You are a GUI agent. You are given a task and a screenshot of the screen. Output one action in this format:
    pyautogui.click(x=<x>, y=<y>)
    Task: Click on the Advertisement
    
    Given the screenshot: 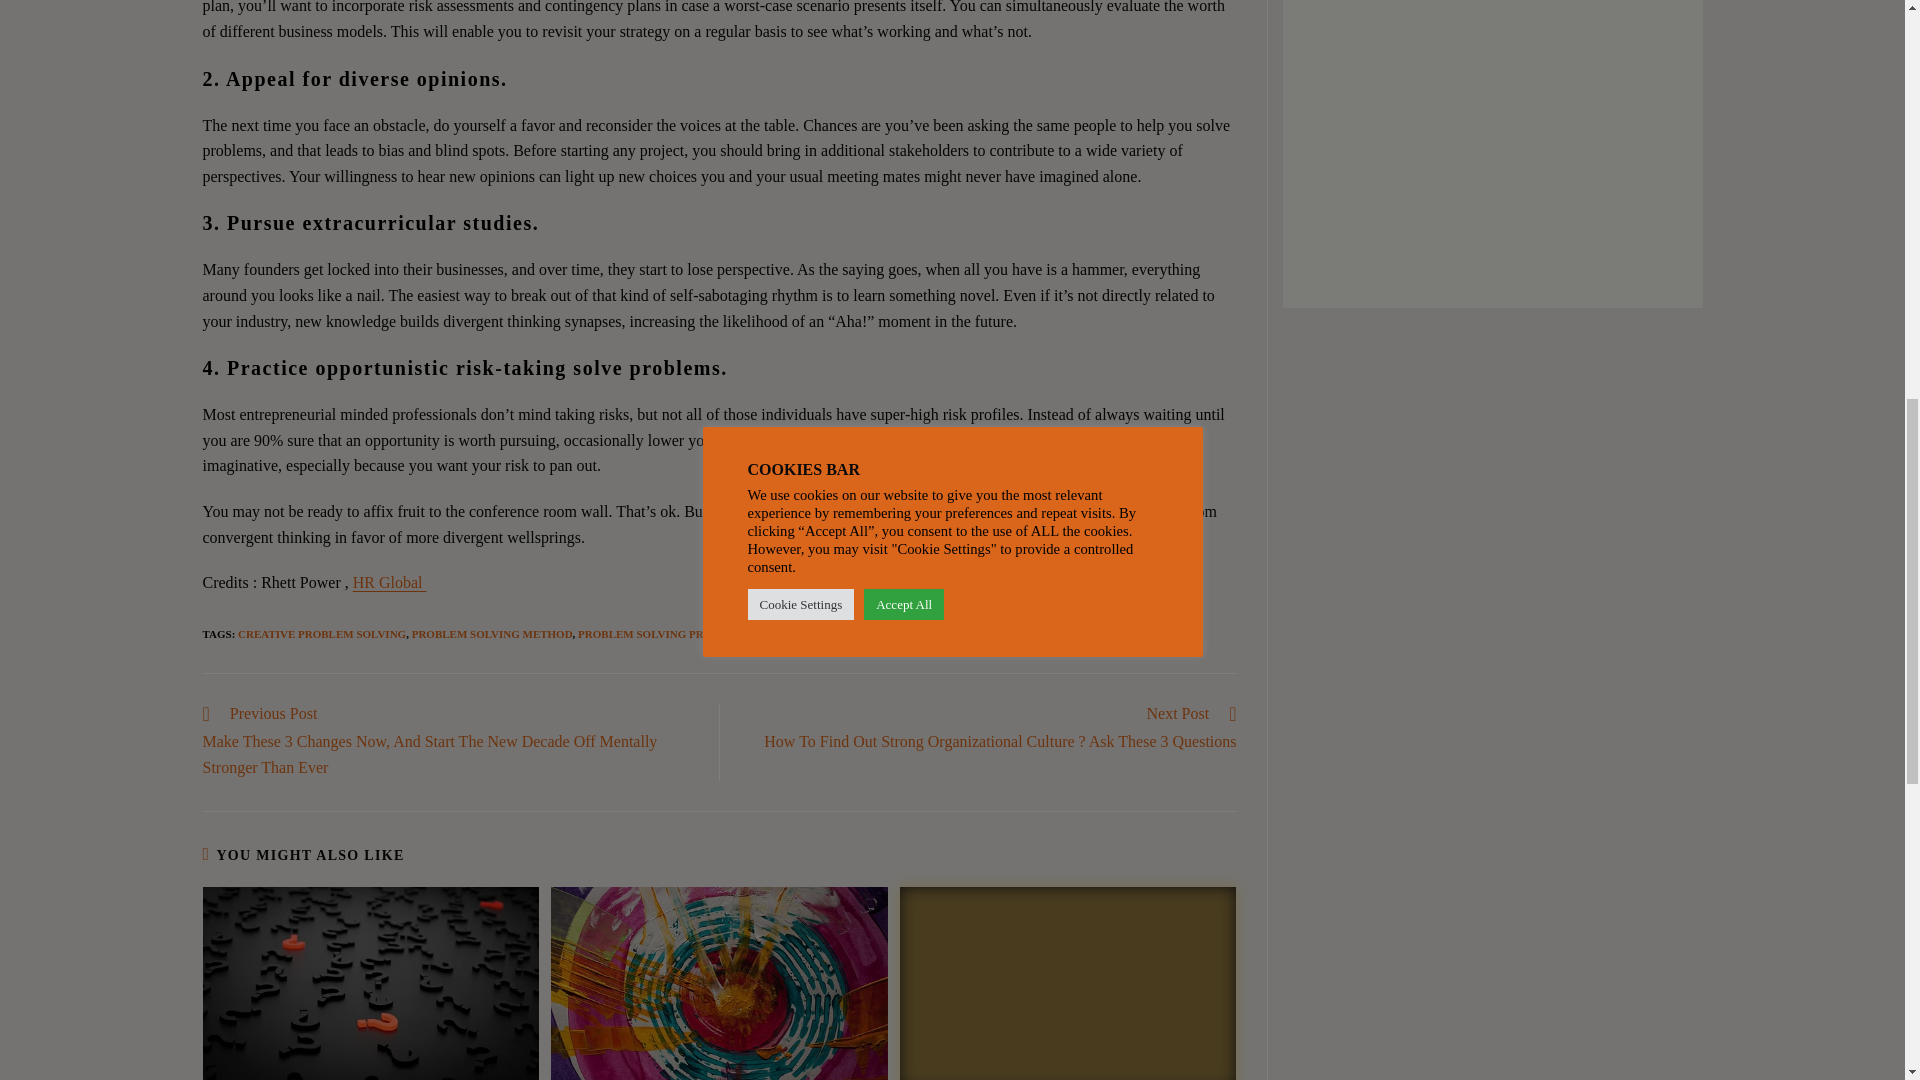 What is the action you would take?
    pyautogui.click(x=1484, y=134)
    